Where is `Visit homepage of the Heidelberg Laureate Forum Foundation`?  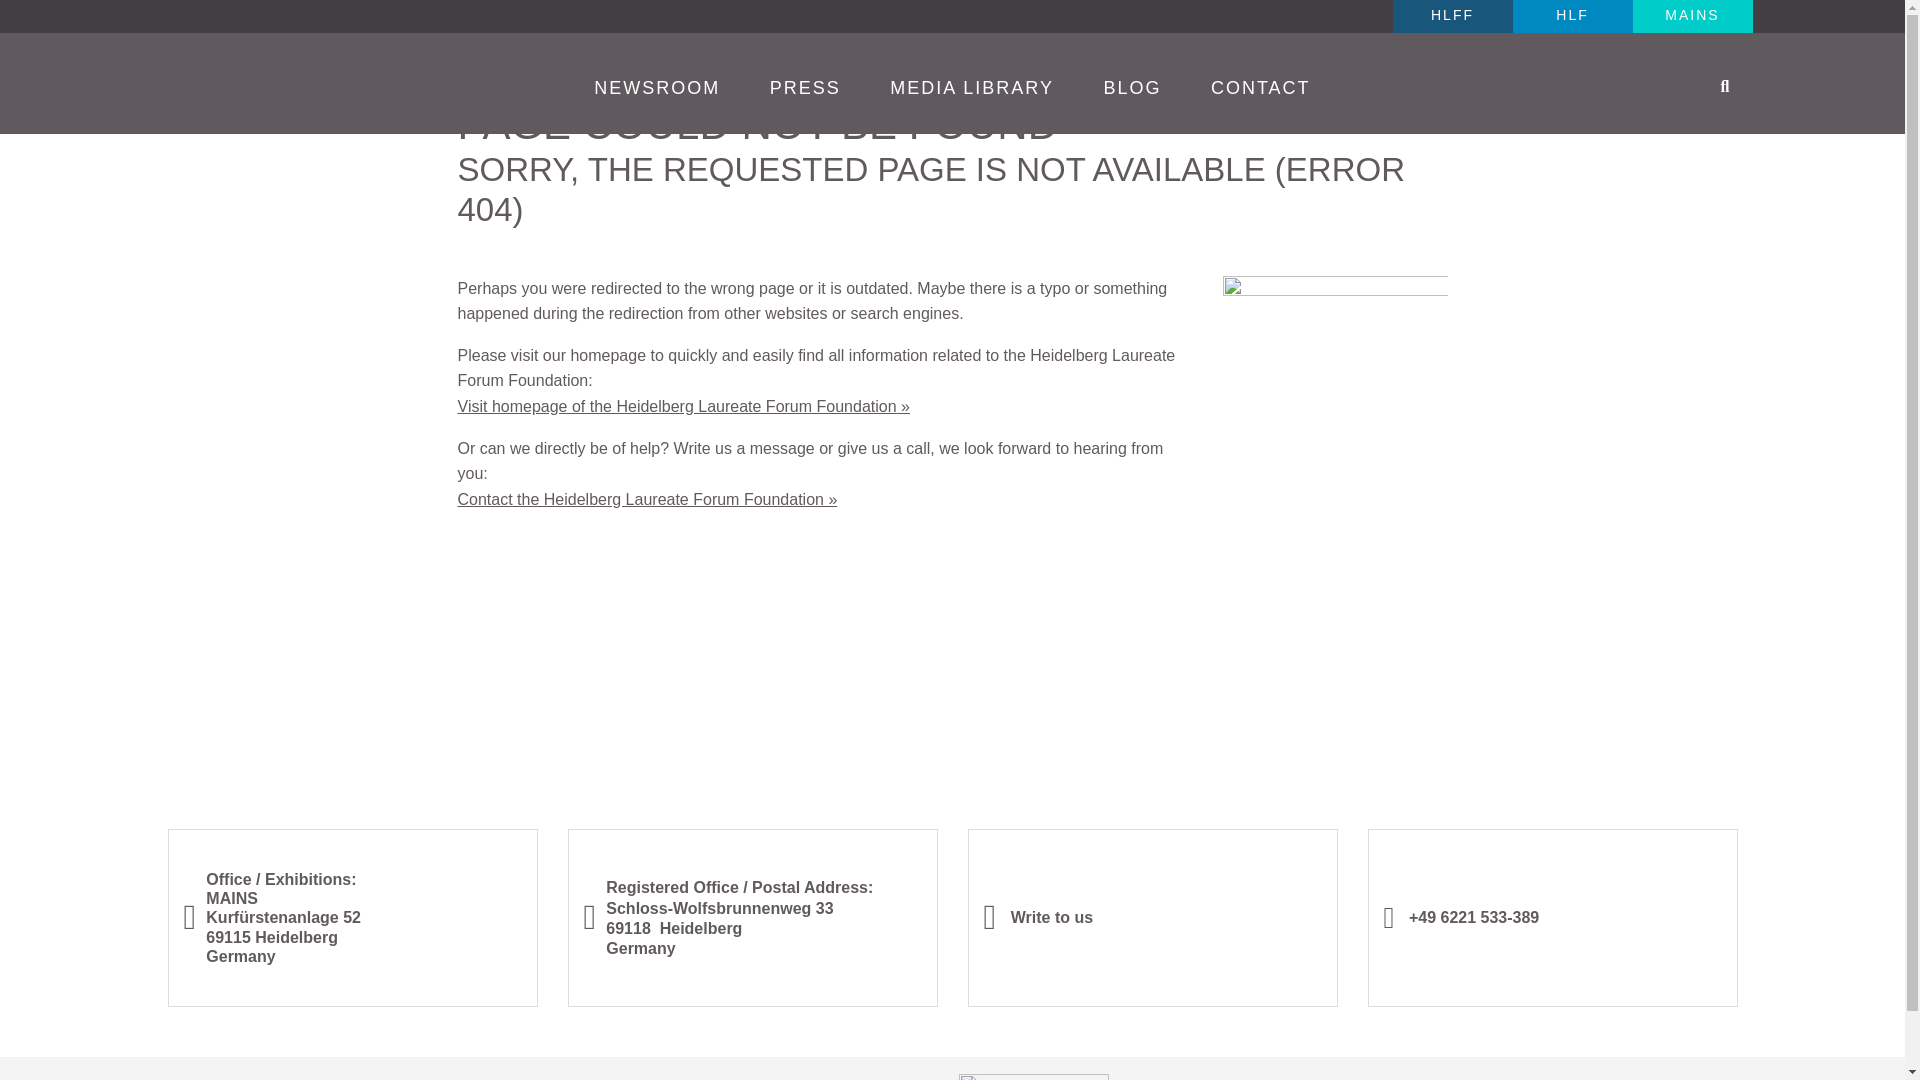
Visit homepage of the Heidelberg Laureate Forum Foundation is located at coordinates (684, 406).